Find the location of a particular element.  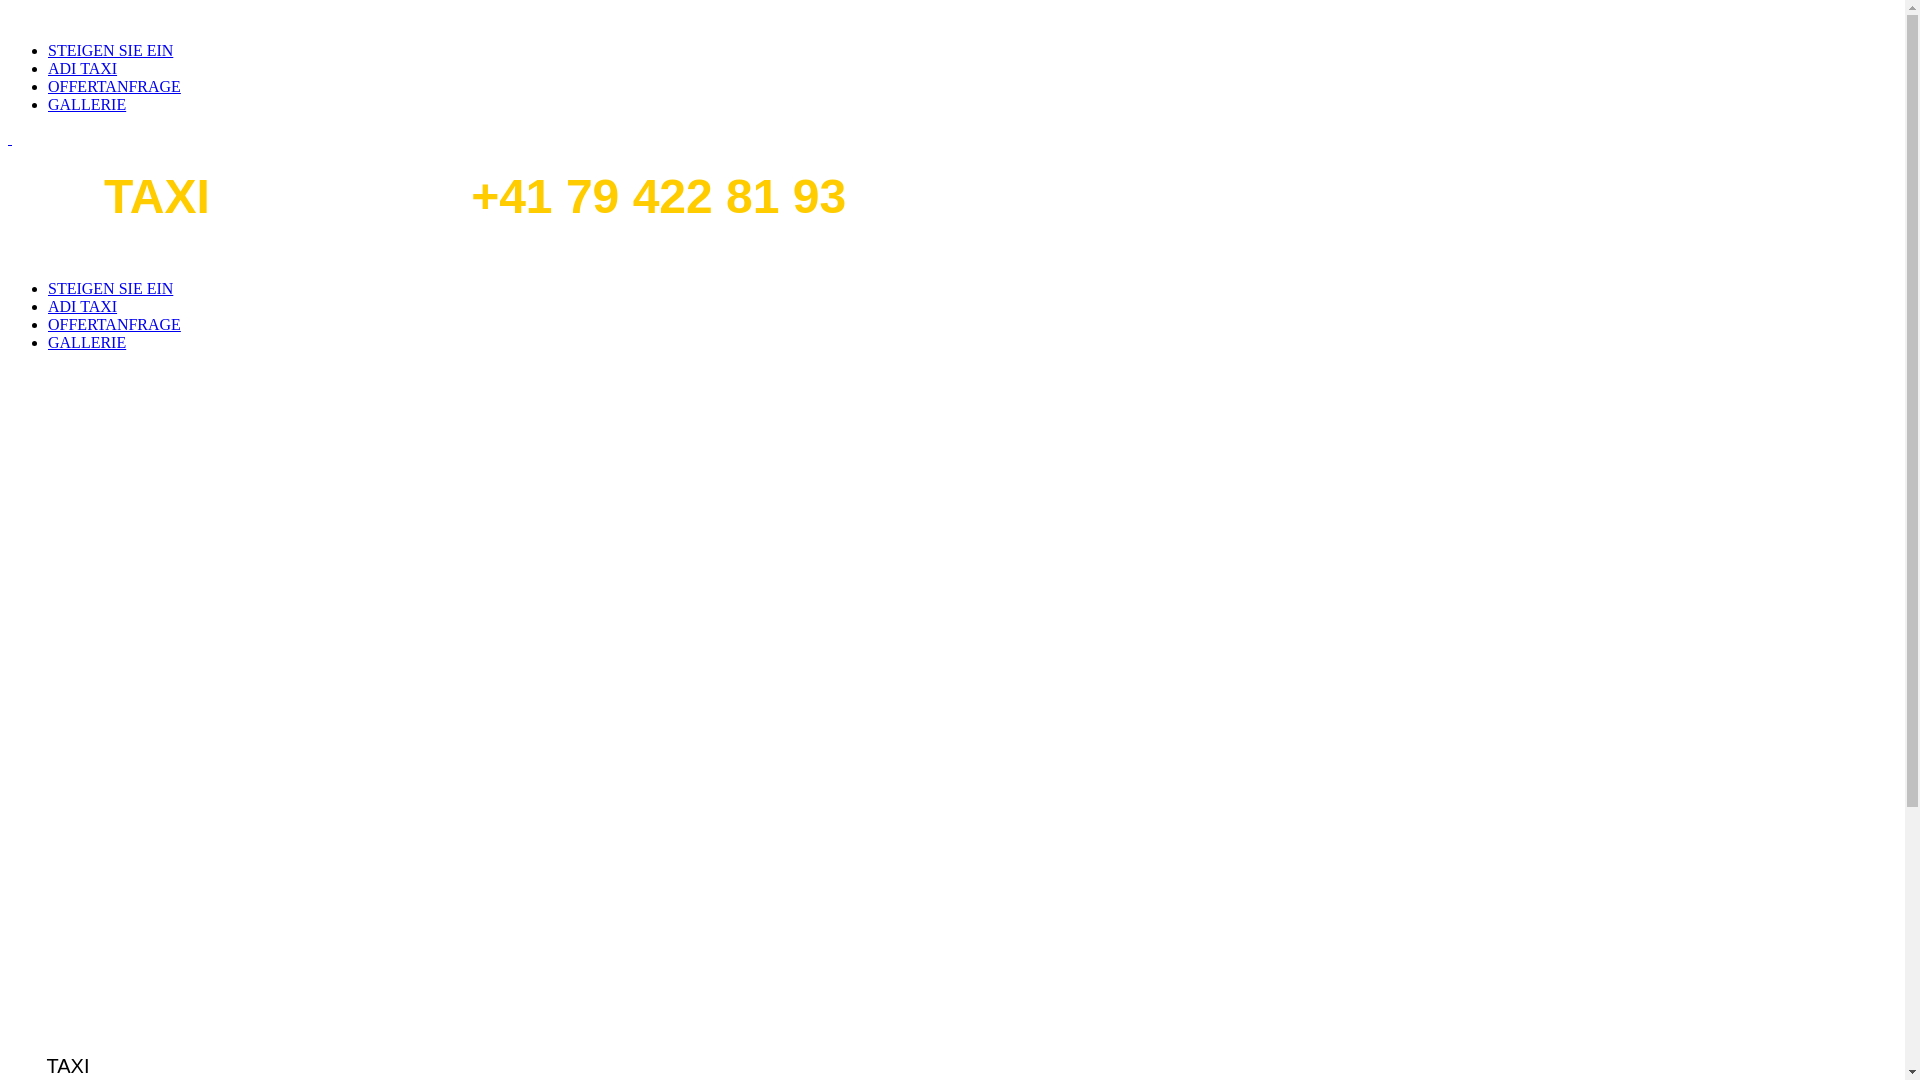

OFFERTANFRAGE is located at coordinates (114, 86).